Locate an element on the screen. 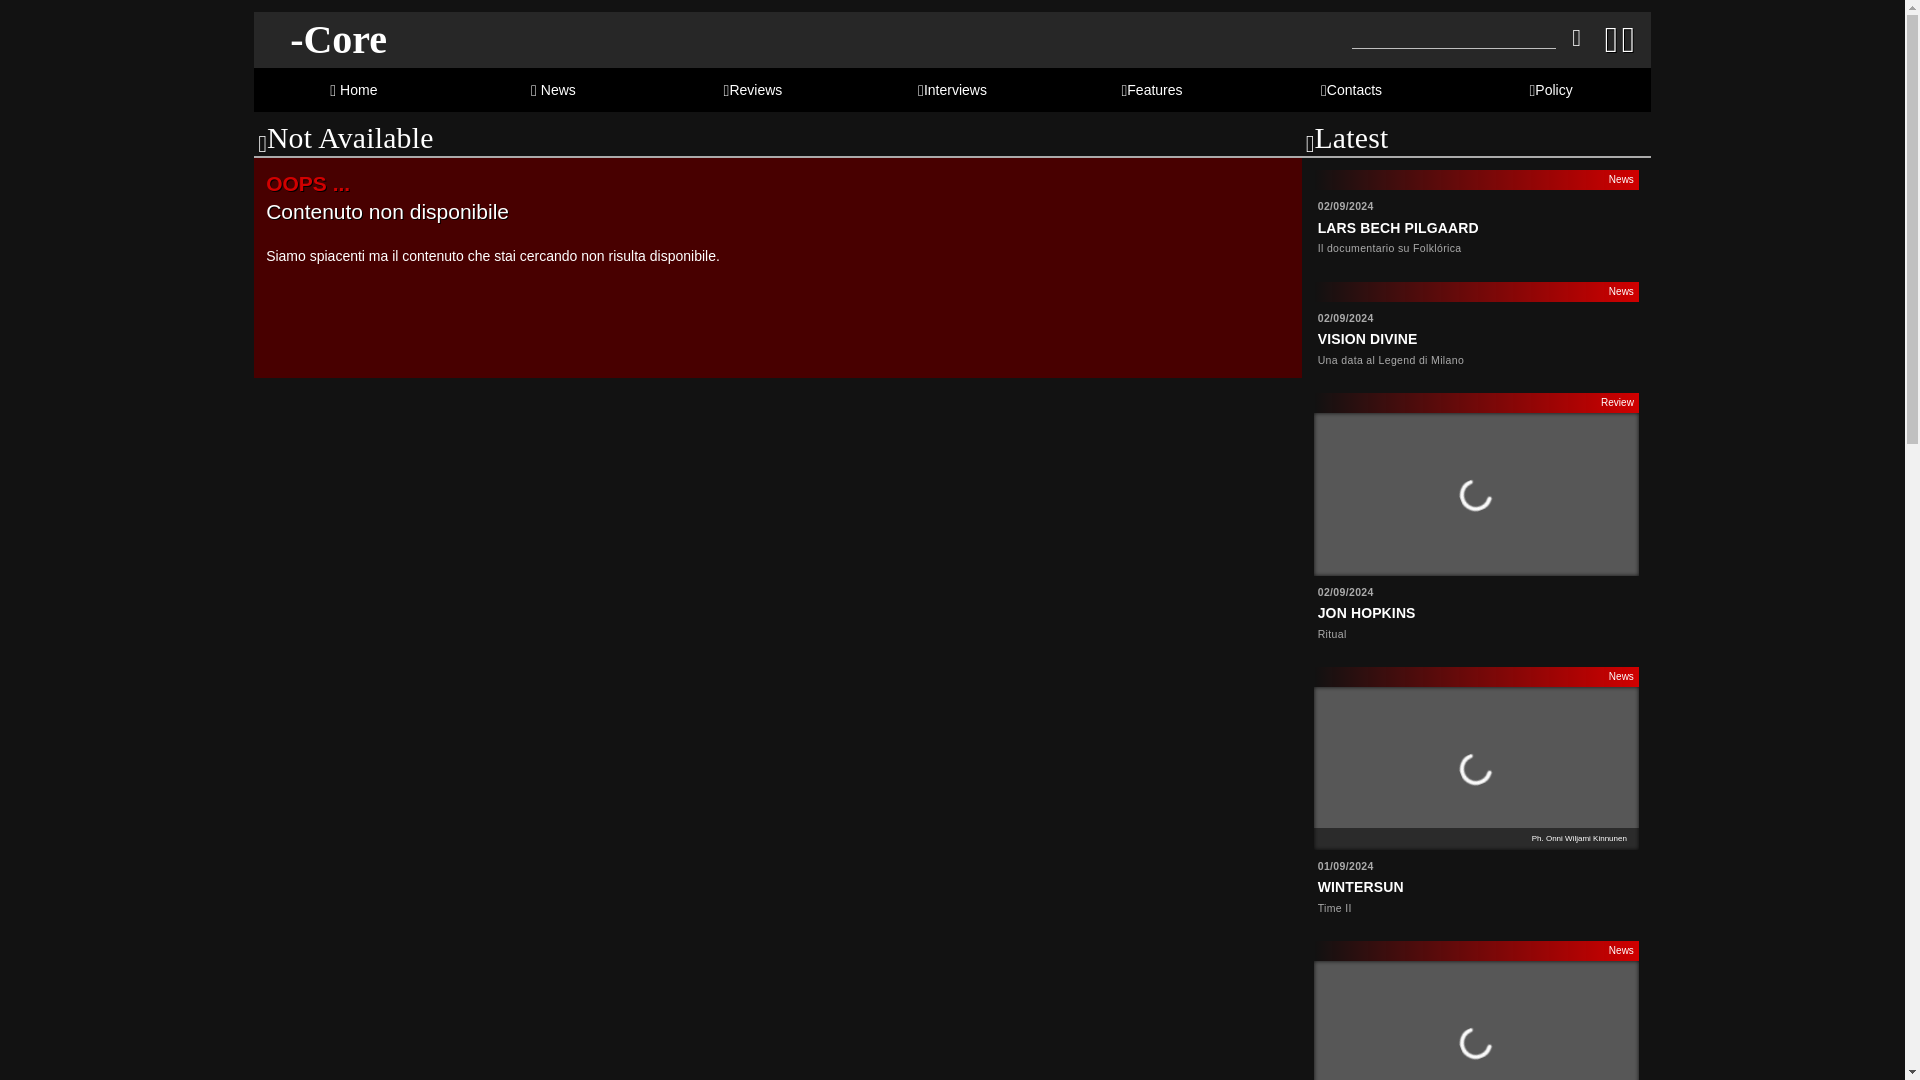 The width and height of the screenshot is (1920, 1080). -Core is located at coordinates (338, 39).